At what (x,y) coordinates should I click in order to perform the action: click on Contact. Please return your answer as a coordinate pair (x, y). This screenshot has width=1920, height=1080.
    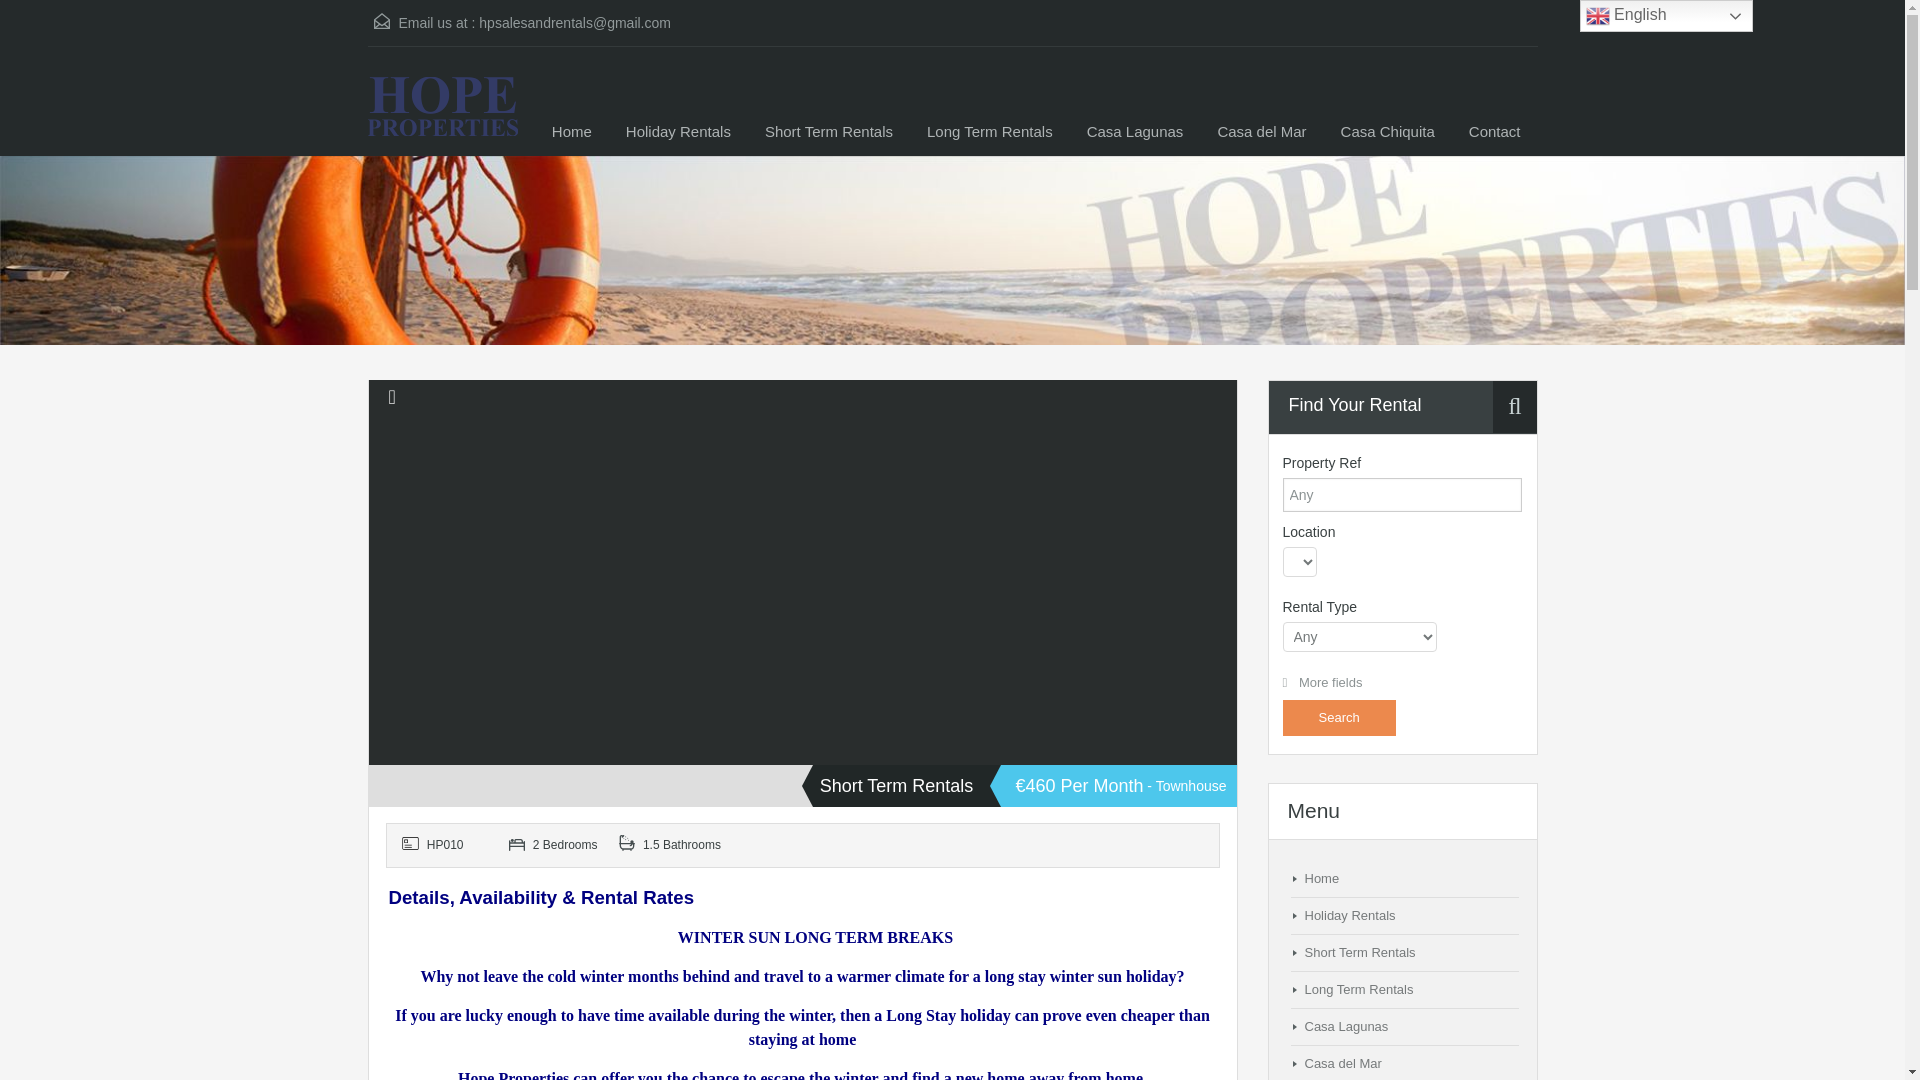
    Looking at the image, I should click on (1494, 132).